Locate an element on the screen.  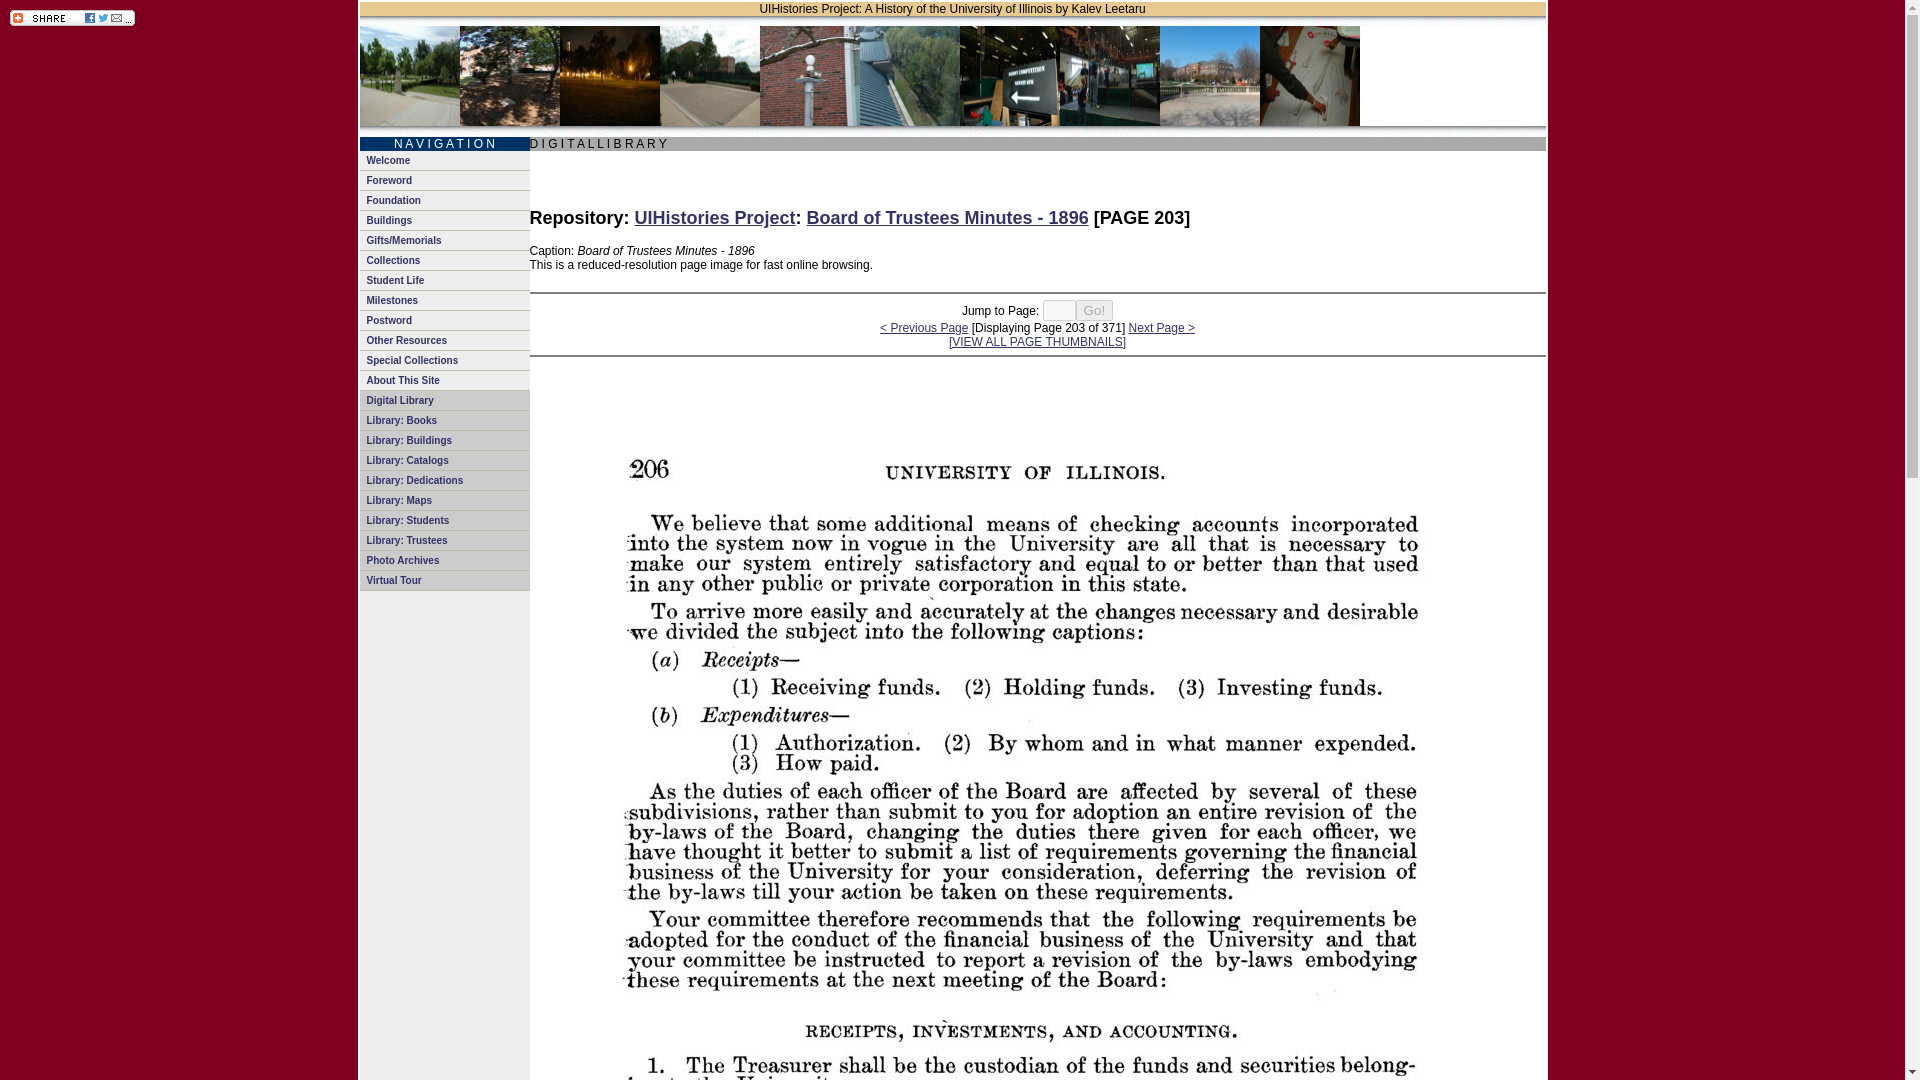
Library: Buildings is located at coordinates (444, 440).